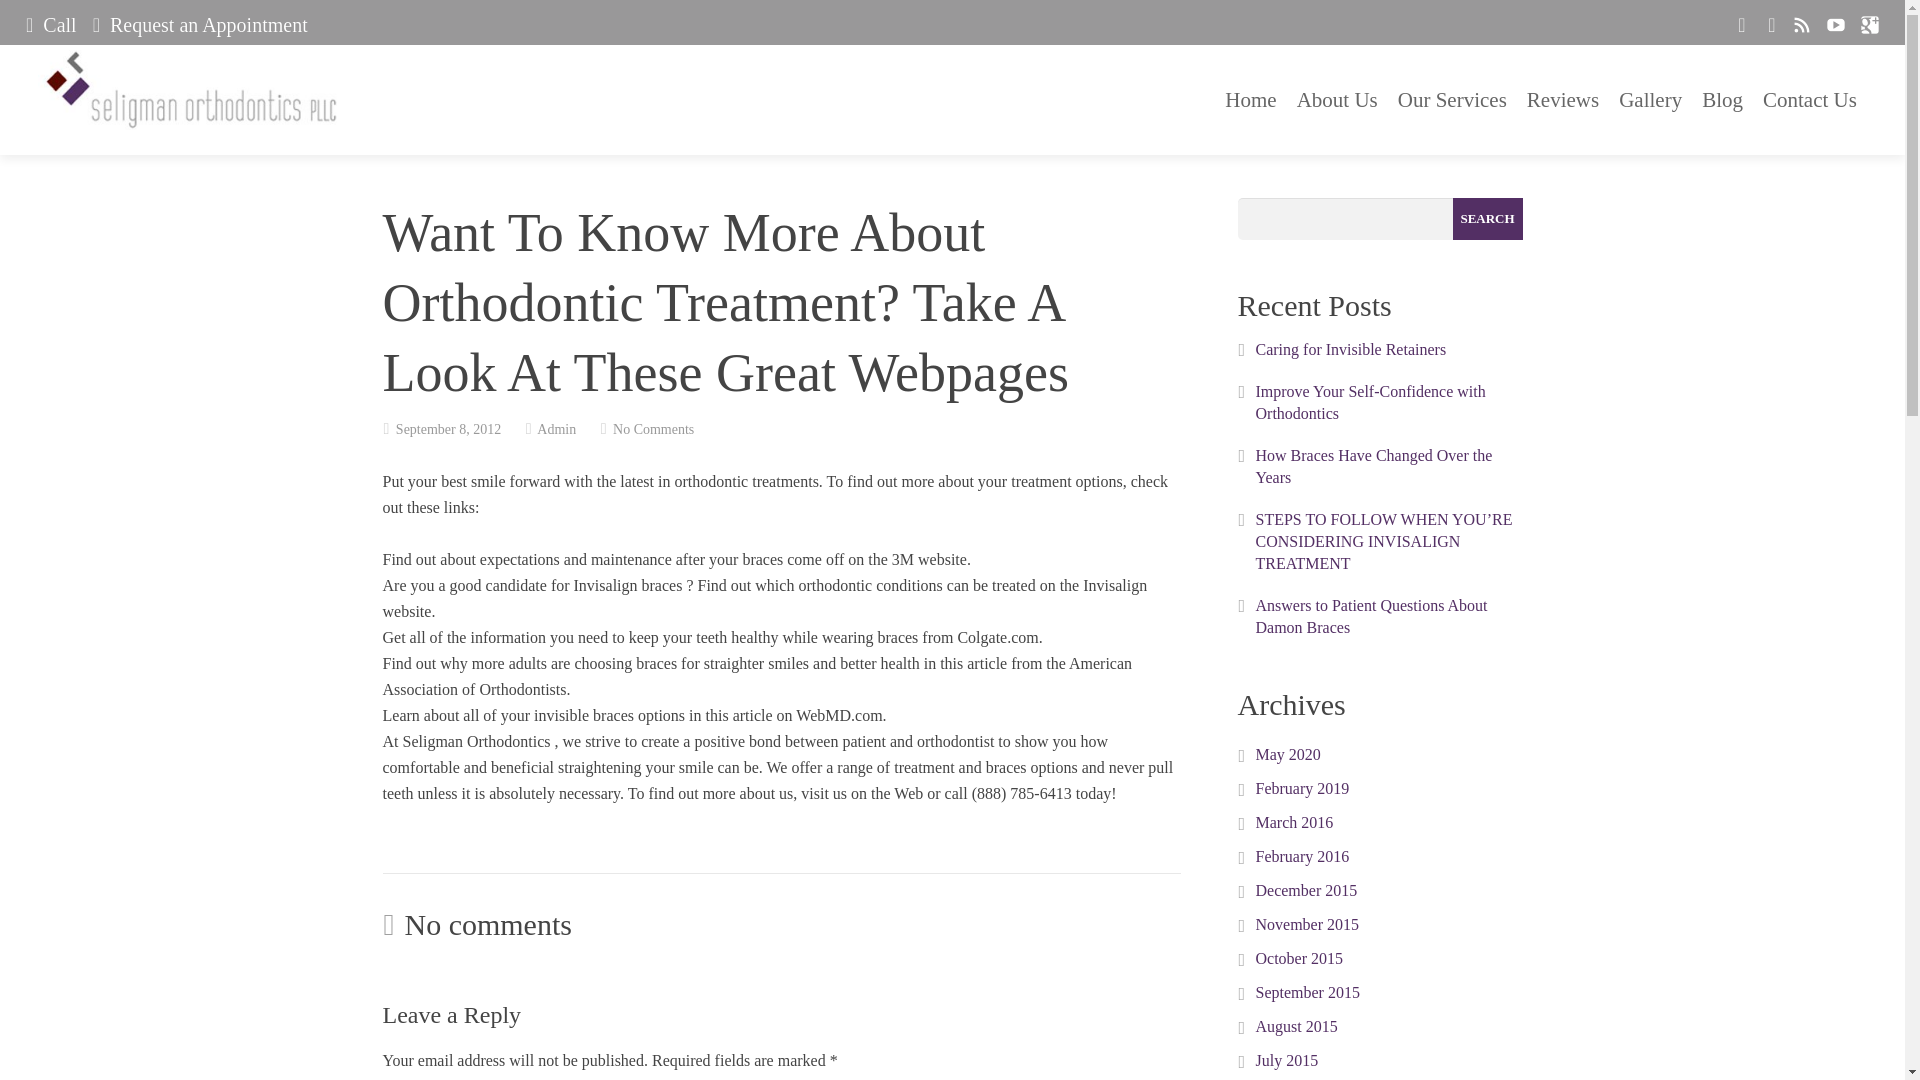 The width and height of the screenshot is (1920, 1080). I want to click on Request an Appointment, so click(200, 24).